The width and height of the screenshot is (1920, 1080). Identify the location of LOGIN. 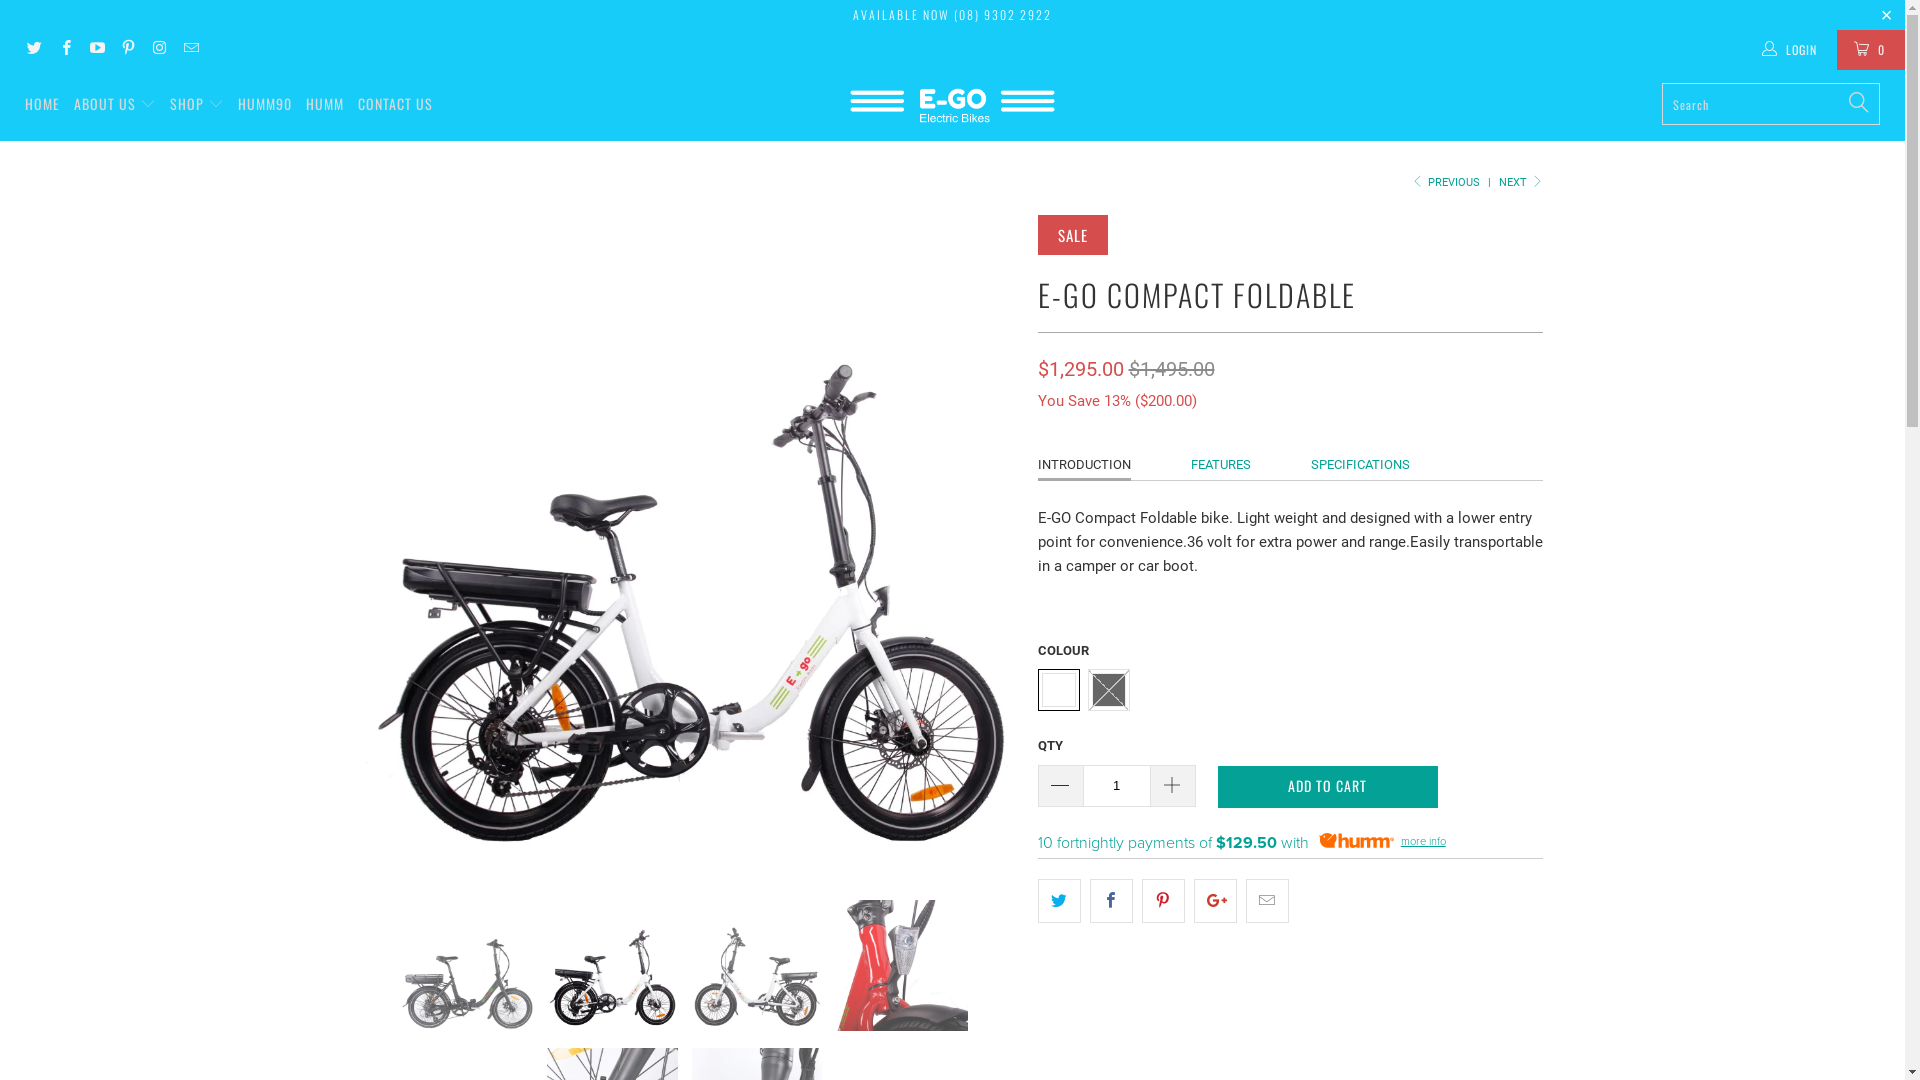
(1791, 50).